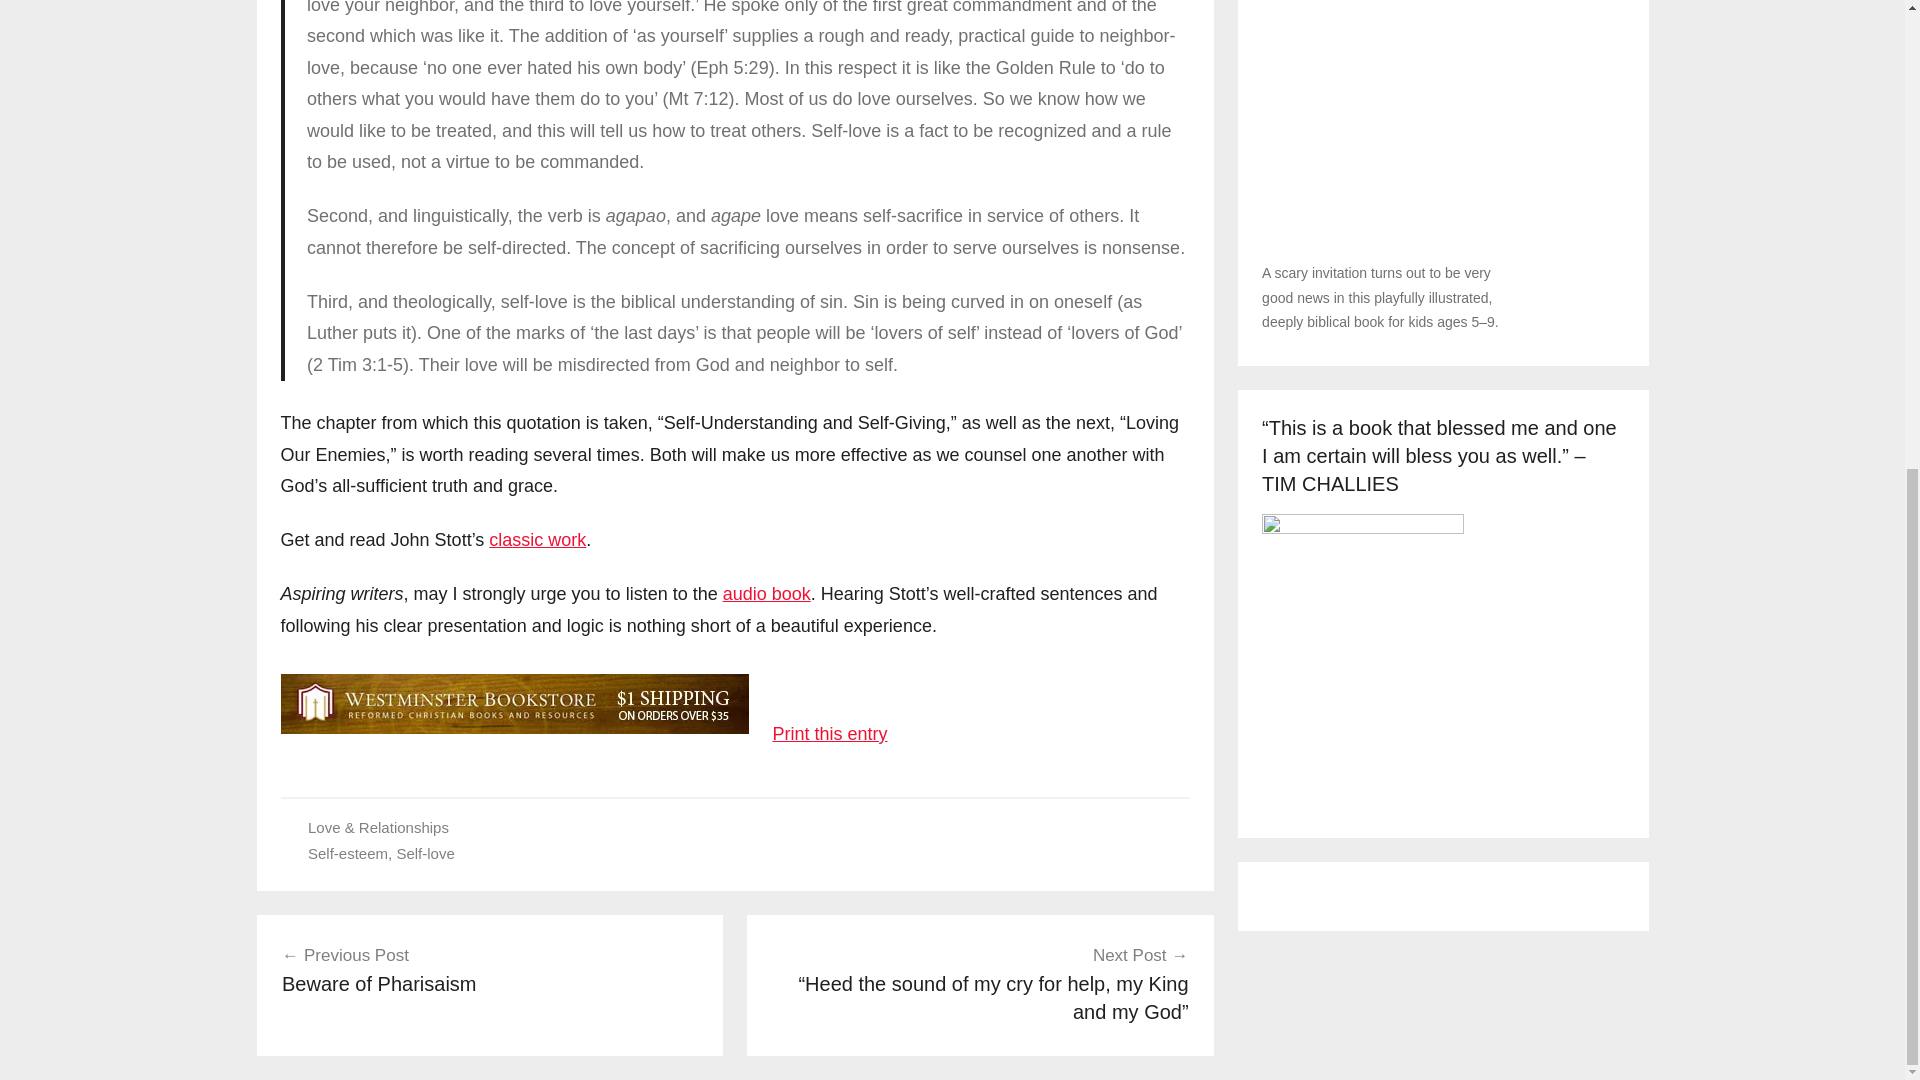 The image size is (1920, 1080). What do you see at coordinates (829, 734) in the screenshot?
I see `Print this entry` at bounding box center [829, 734].